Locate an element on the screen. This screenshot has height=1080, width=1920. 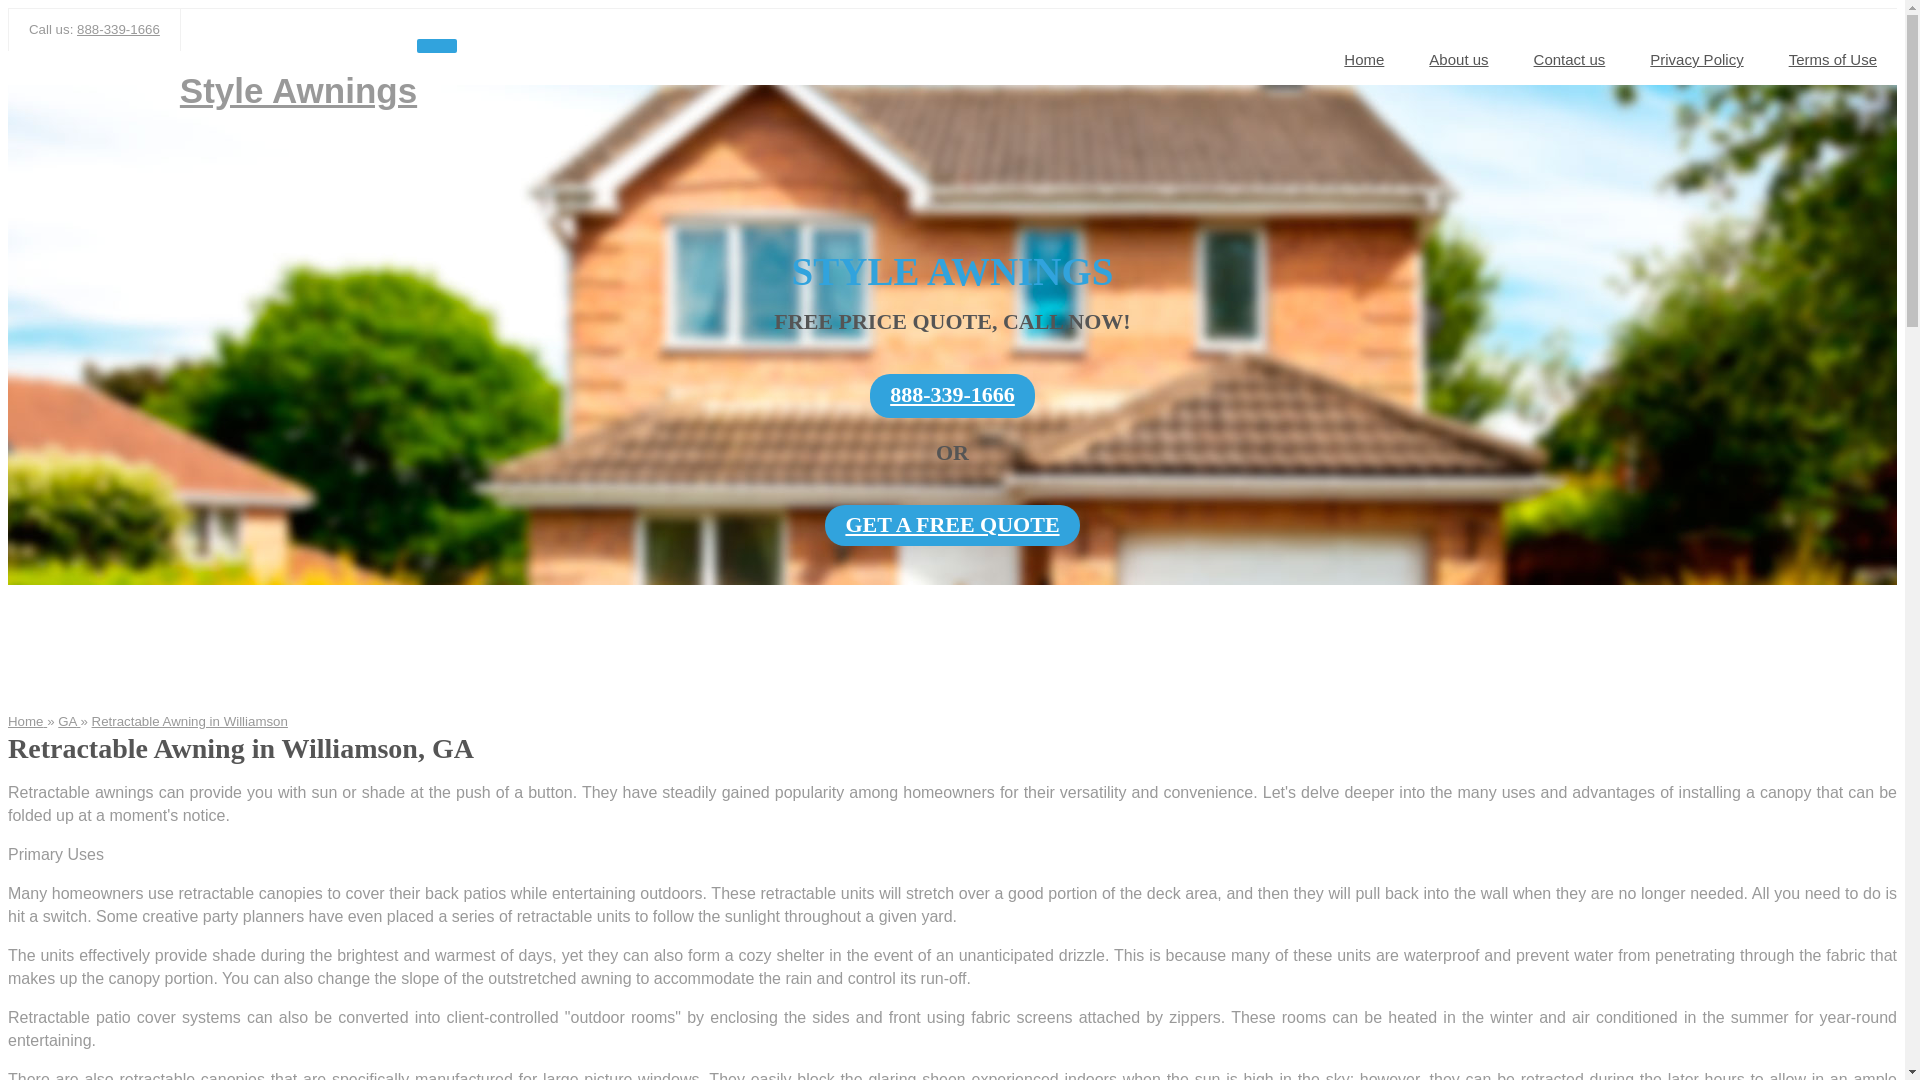
GET A FREE QUOTE is located at coordinates (952, 526).